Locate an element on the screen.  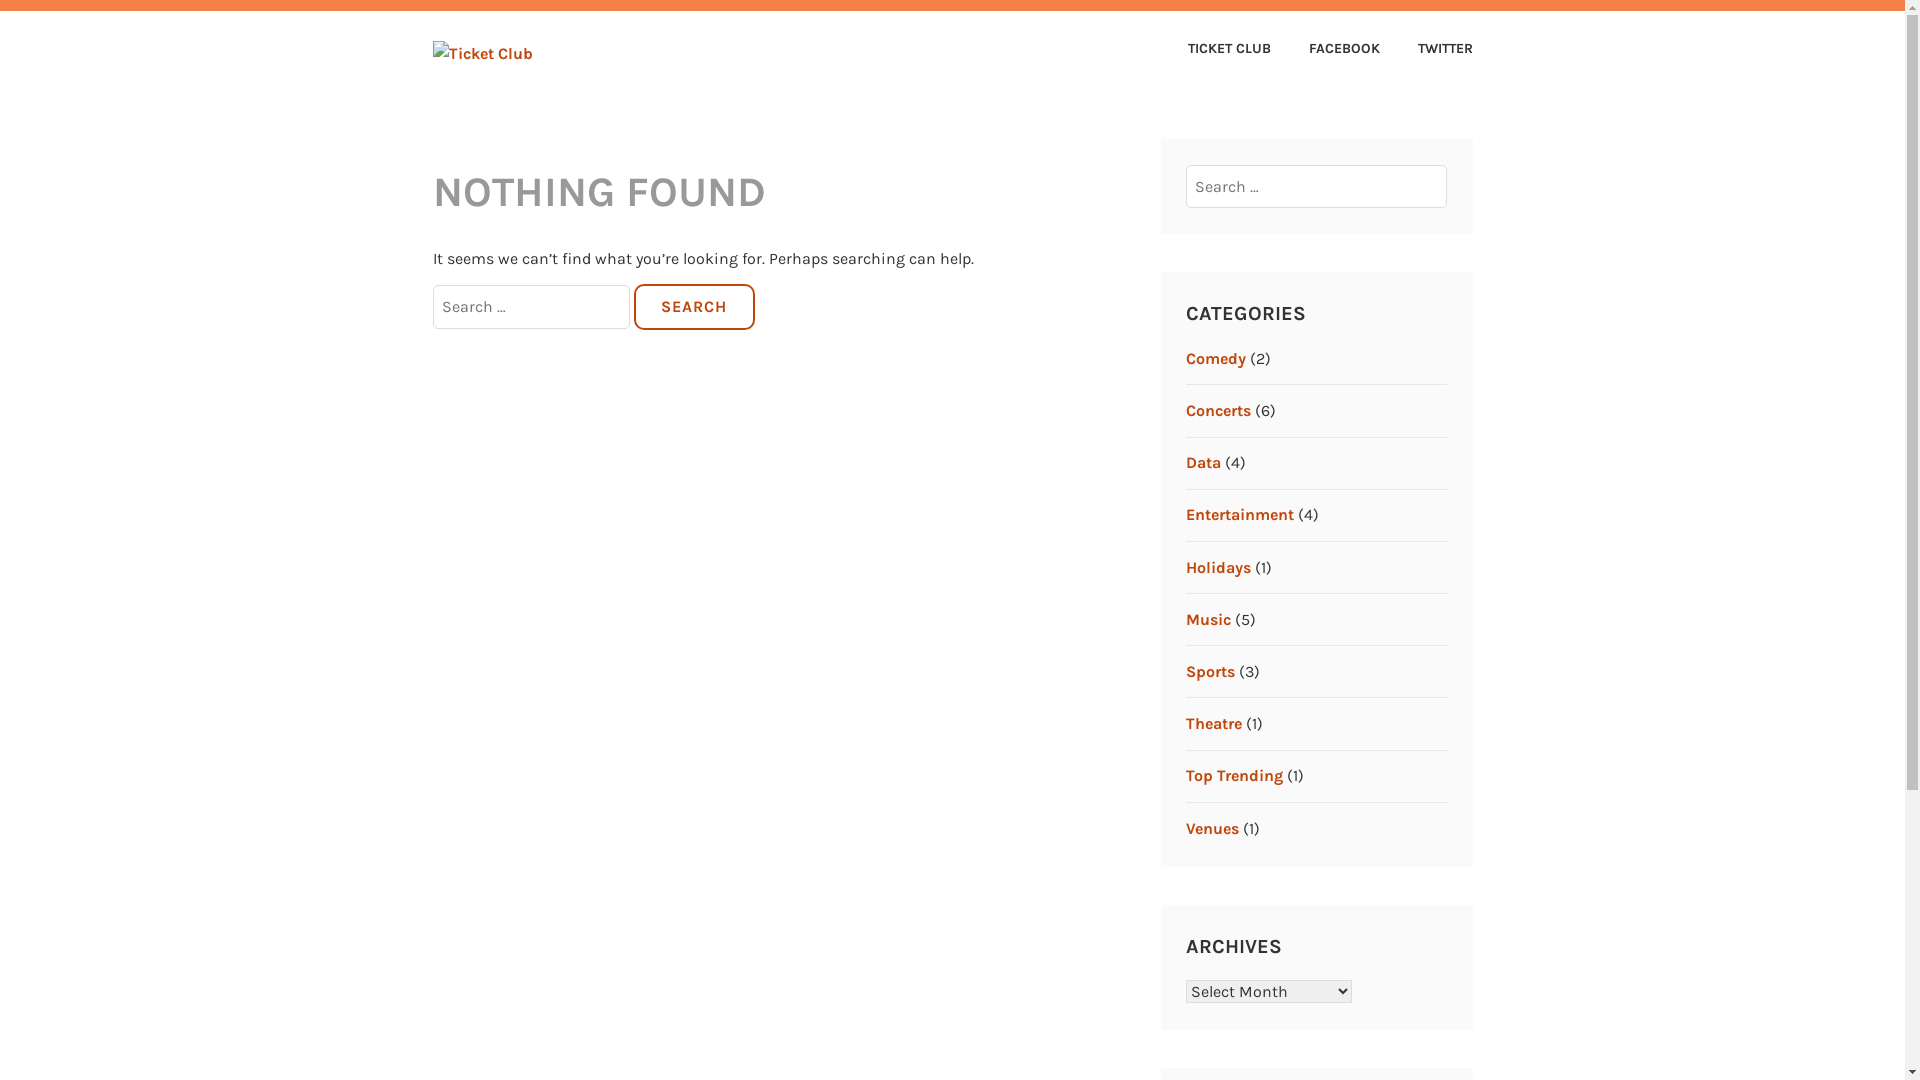
Music is located at coordinates (1208, 620).